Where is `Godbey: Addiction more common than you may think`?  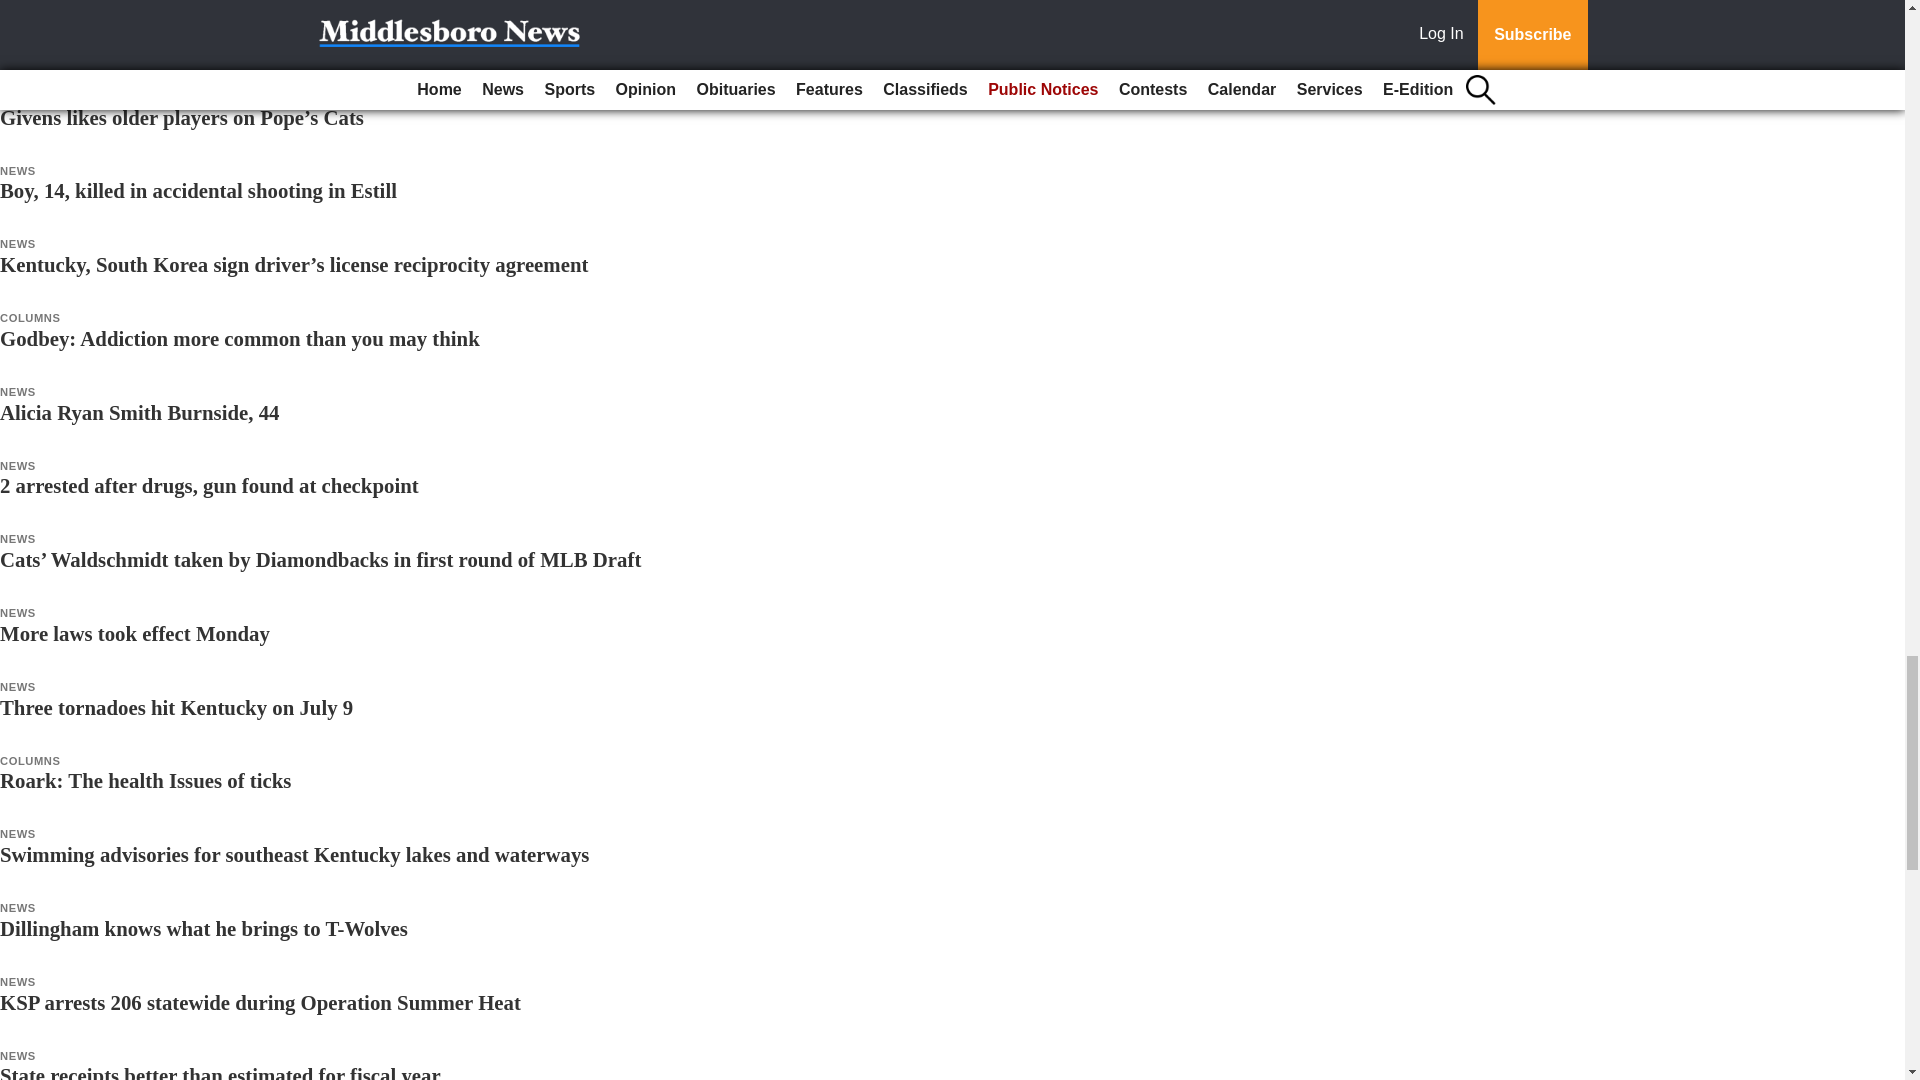
Godbey: Addiction more common than you may think is located at coordinates (240, 338).